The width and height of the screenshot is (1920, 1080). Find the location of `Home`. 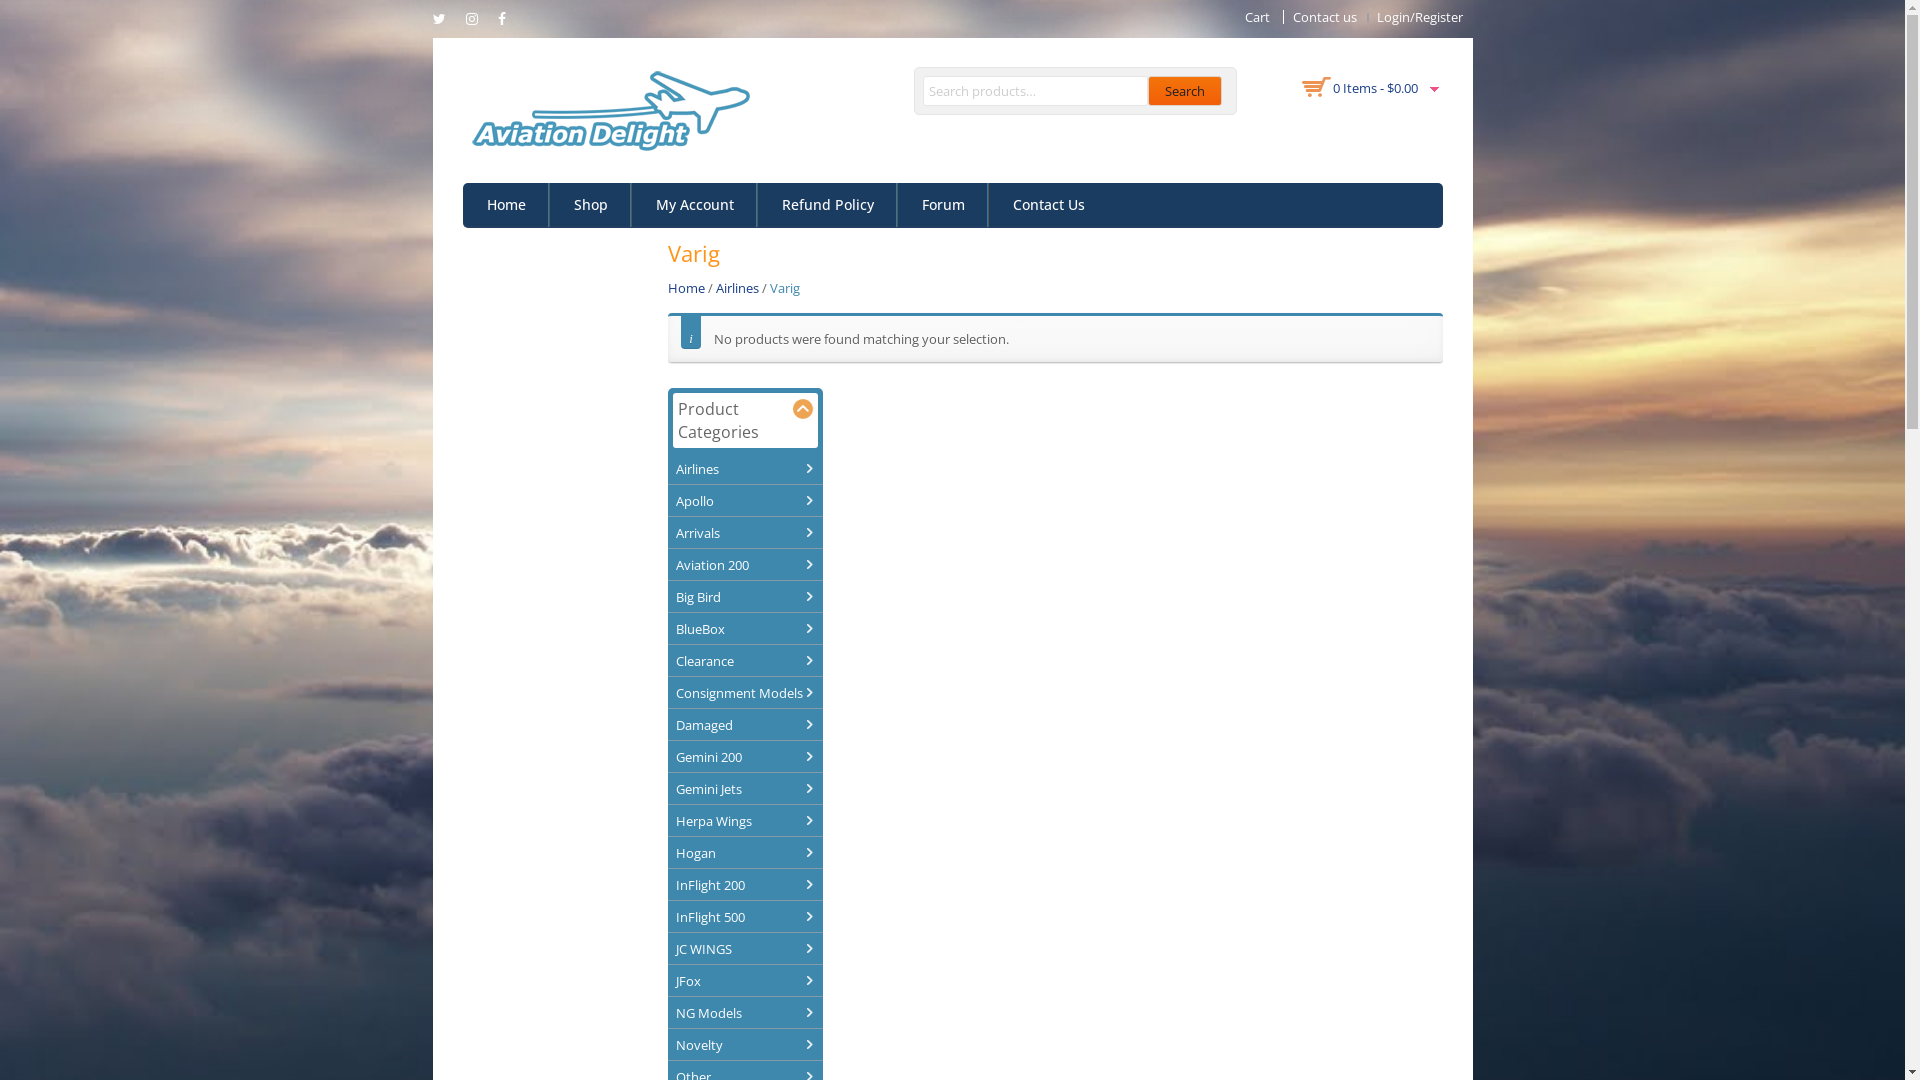

Home is located at coordinates (686, 288).